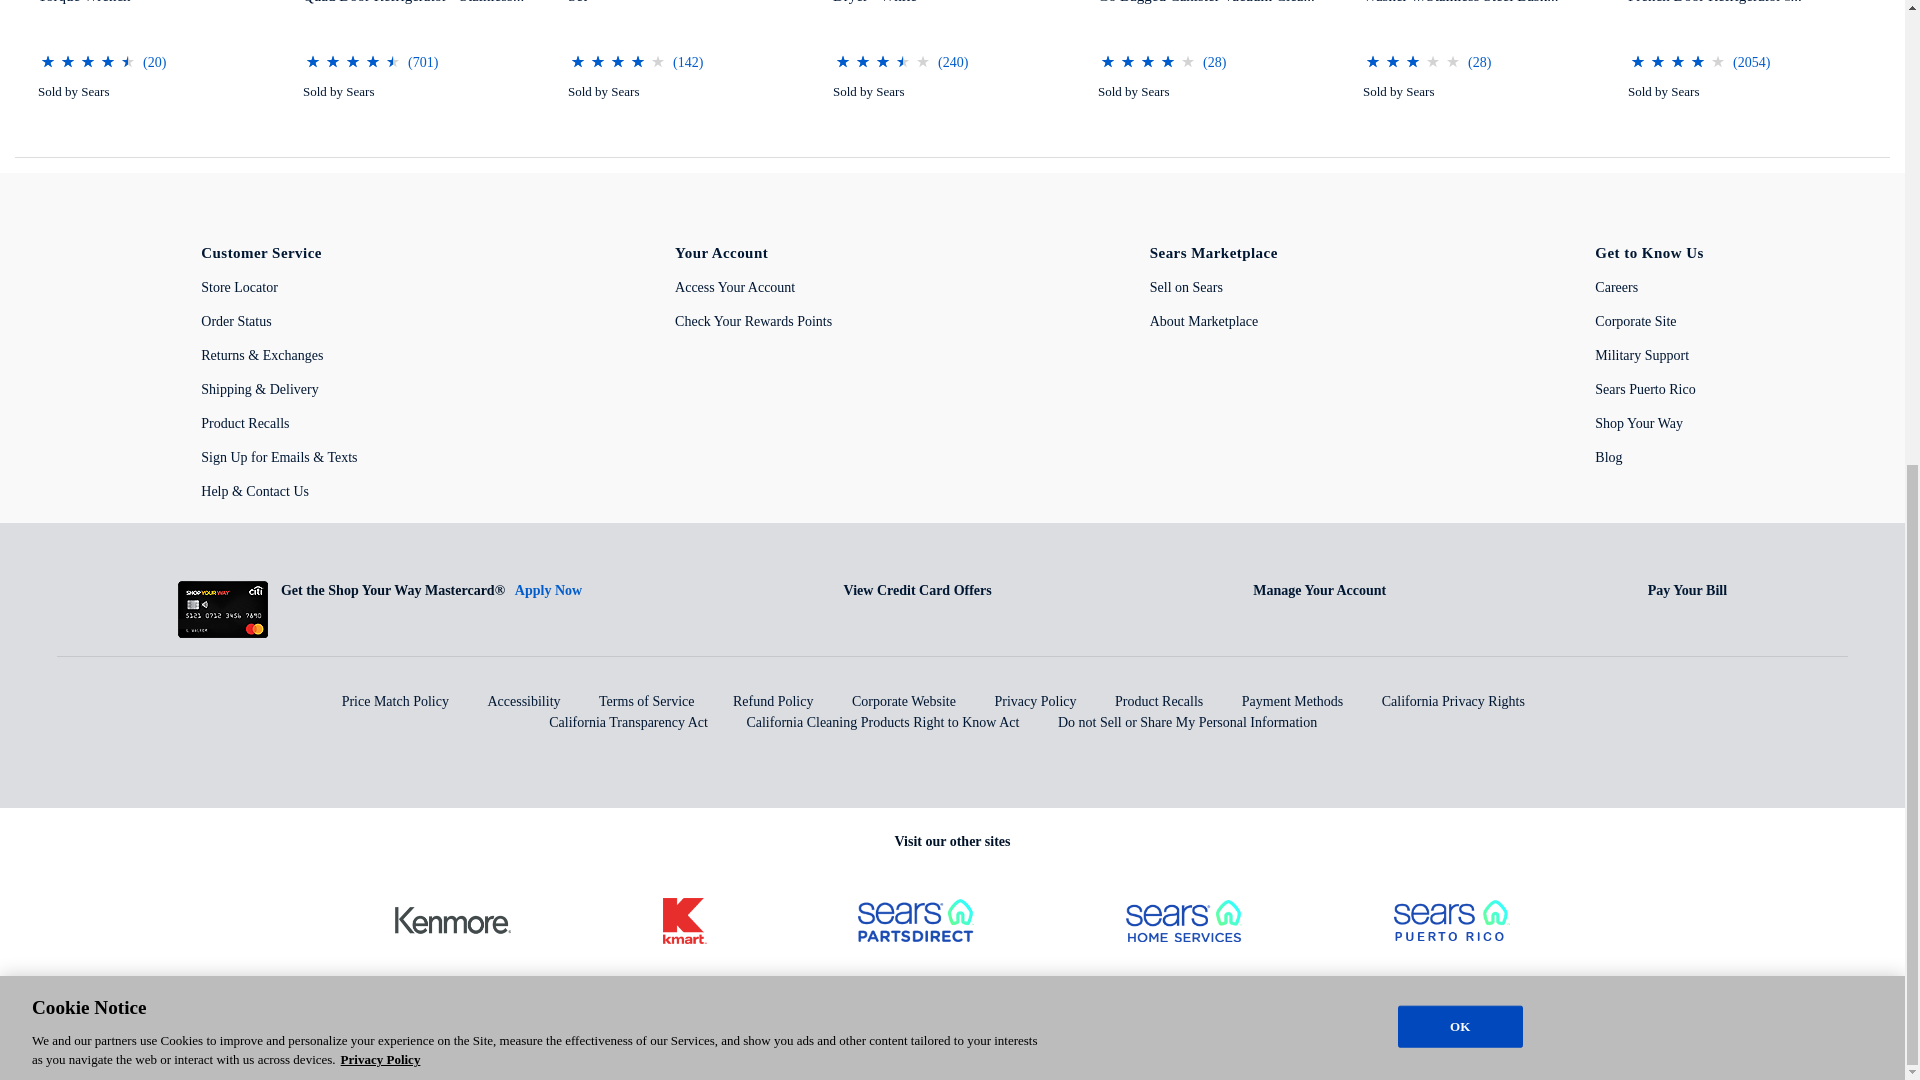  I want to click on Blog, so click(1608, 458).